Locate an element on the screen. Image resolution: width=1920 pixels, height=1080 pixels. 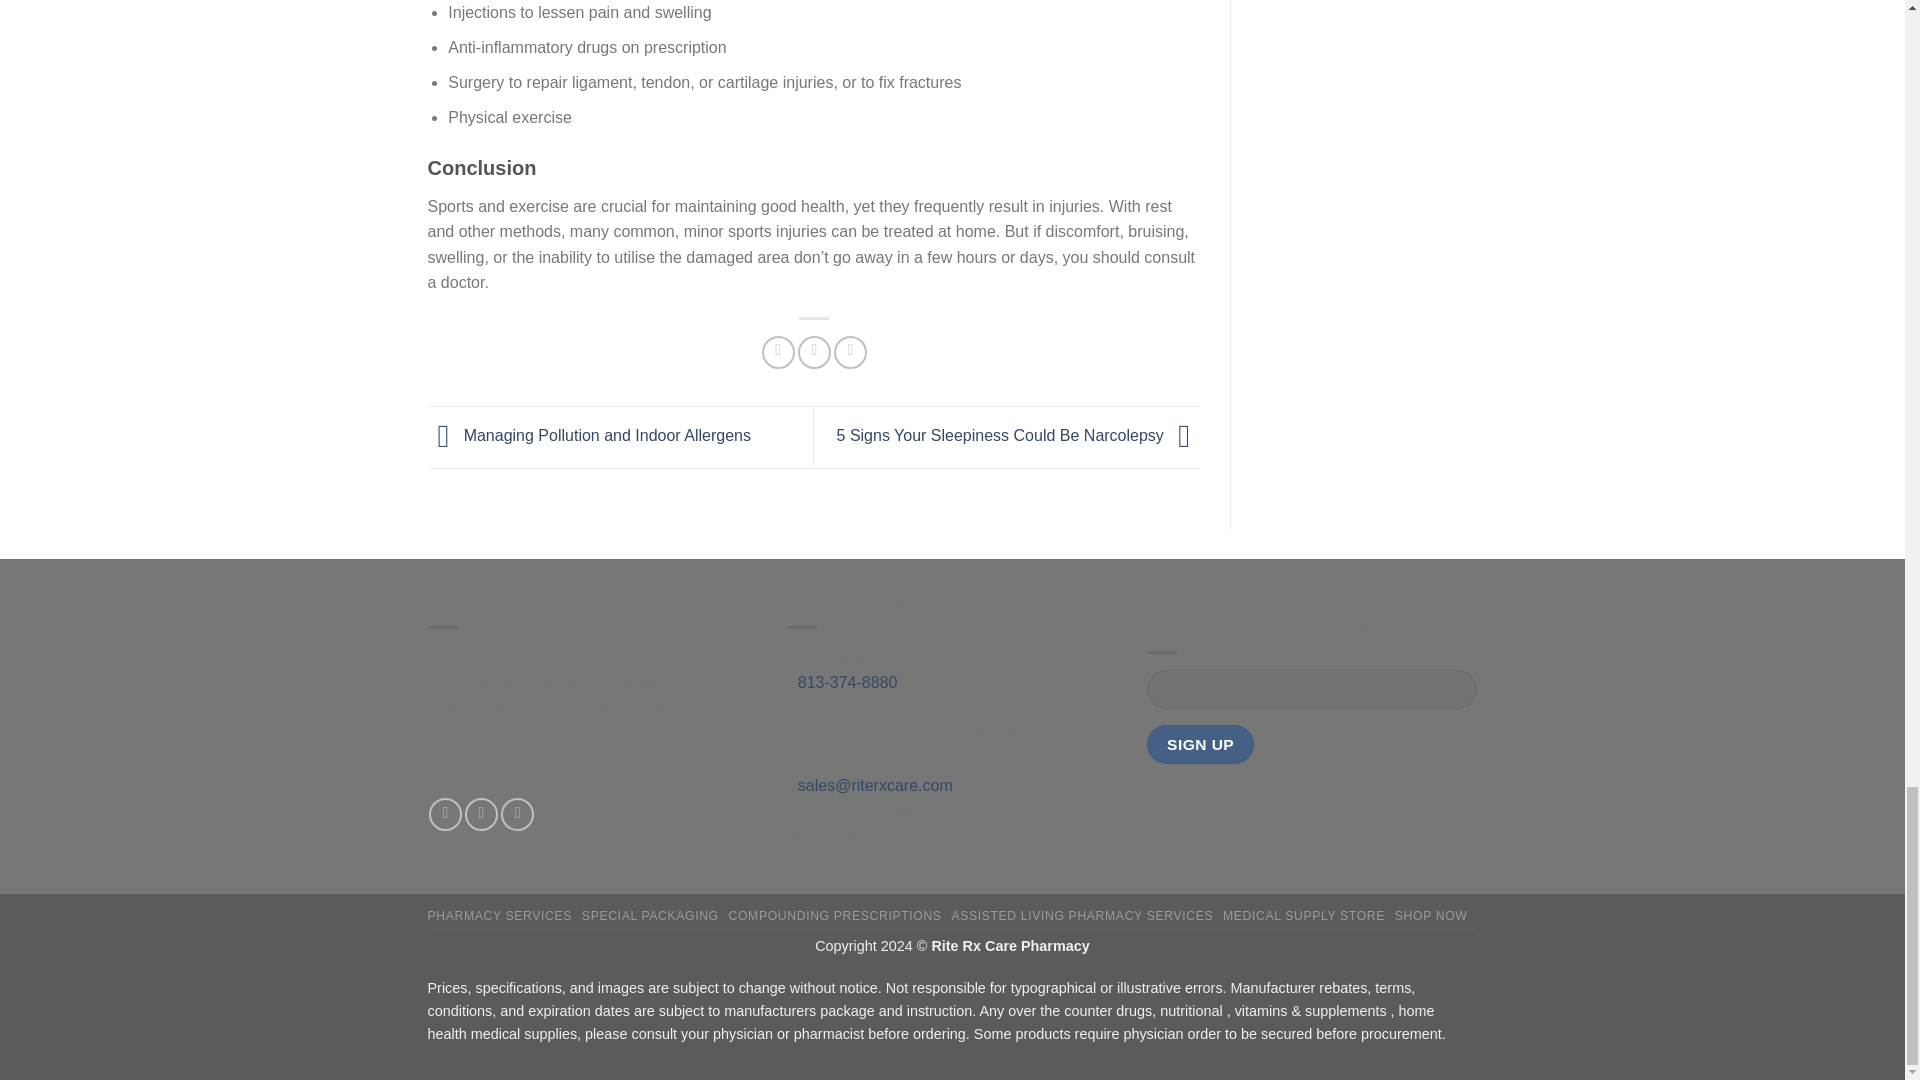
Share on Facebook is located at coordinates (778, 352).